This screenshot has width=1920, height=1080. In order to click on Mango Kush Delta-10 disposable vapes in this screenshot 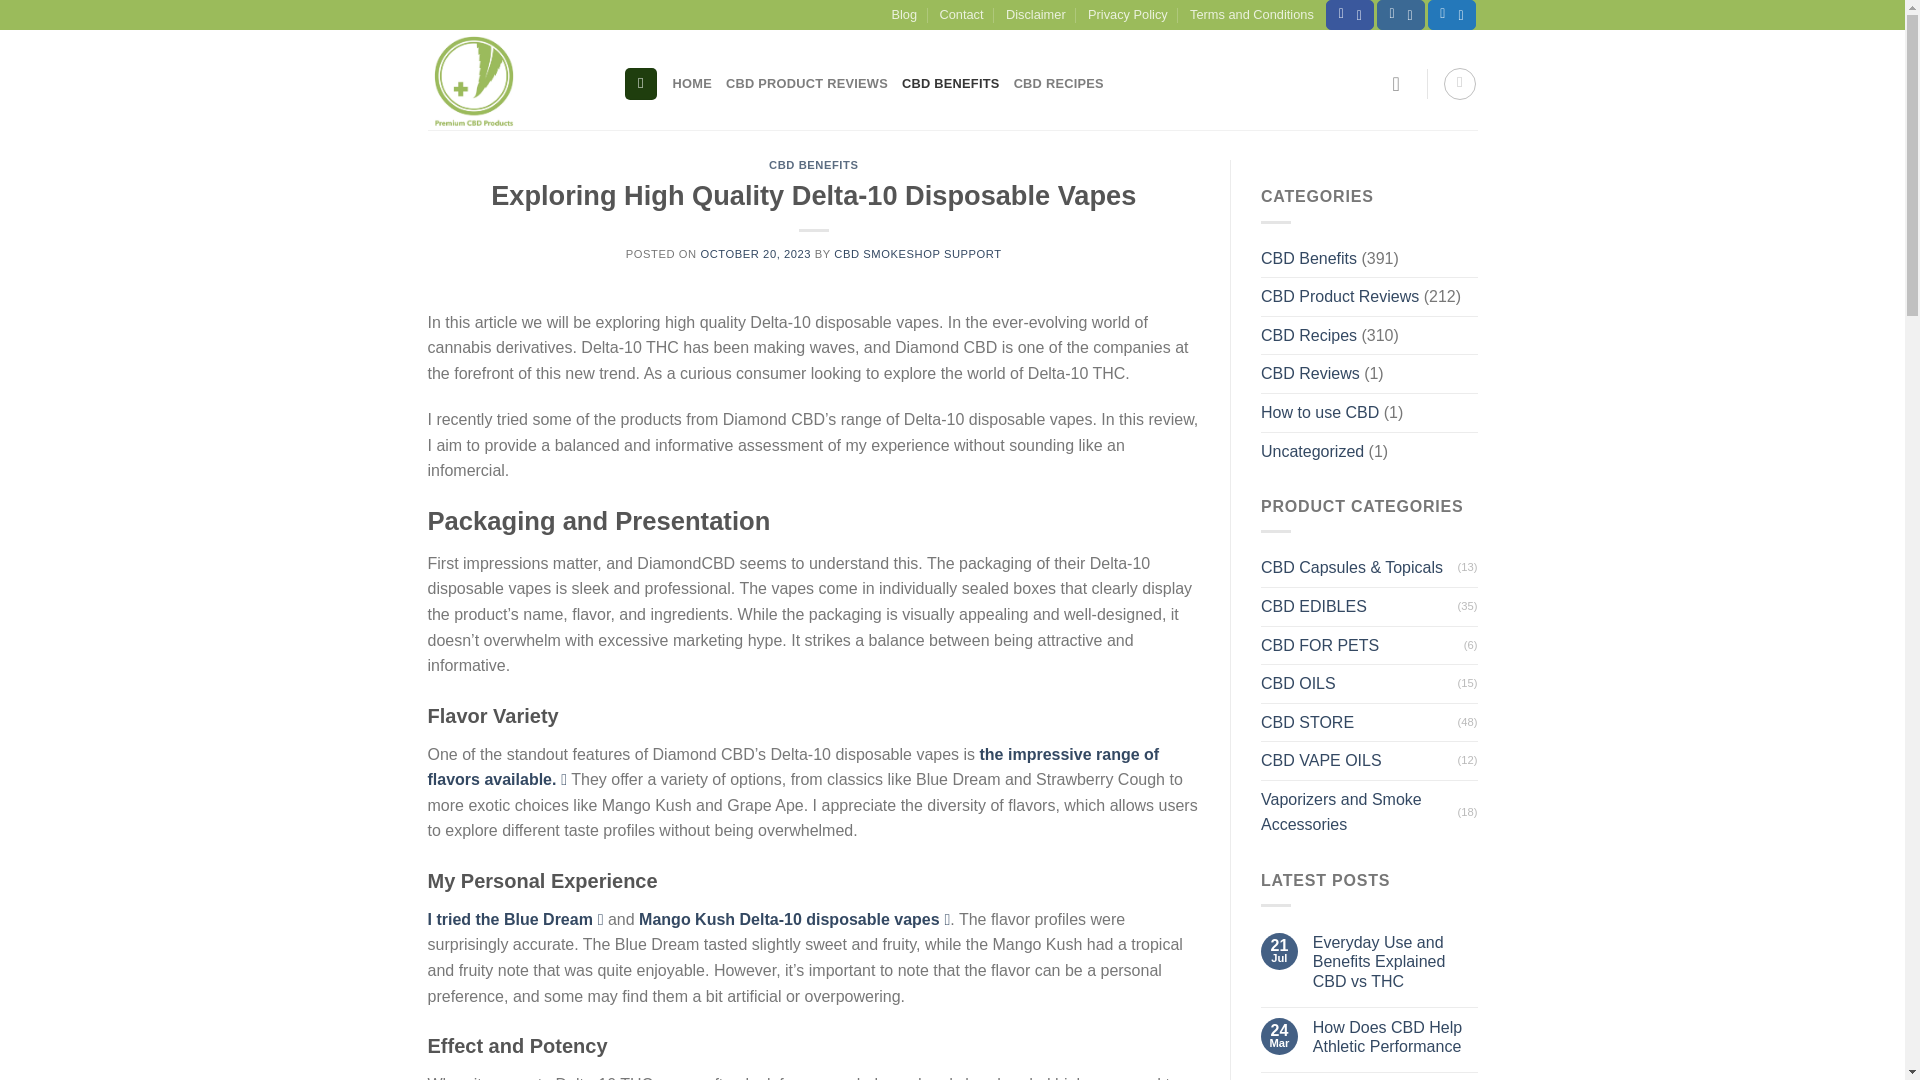, I will do `click(794, 919)`.